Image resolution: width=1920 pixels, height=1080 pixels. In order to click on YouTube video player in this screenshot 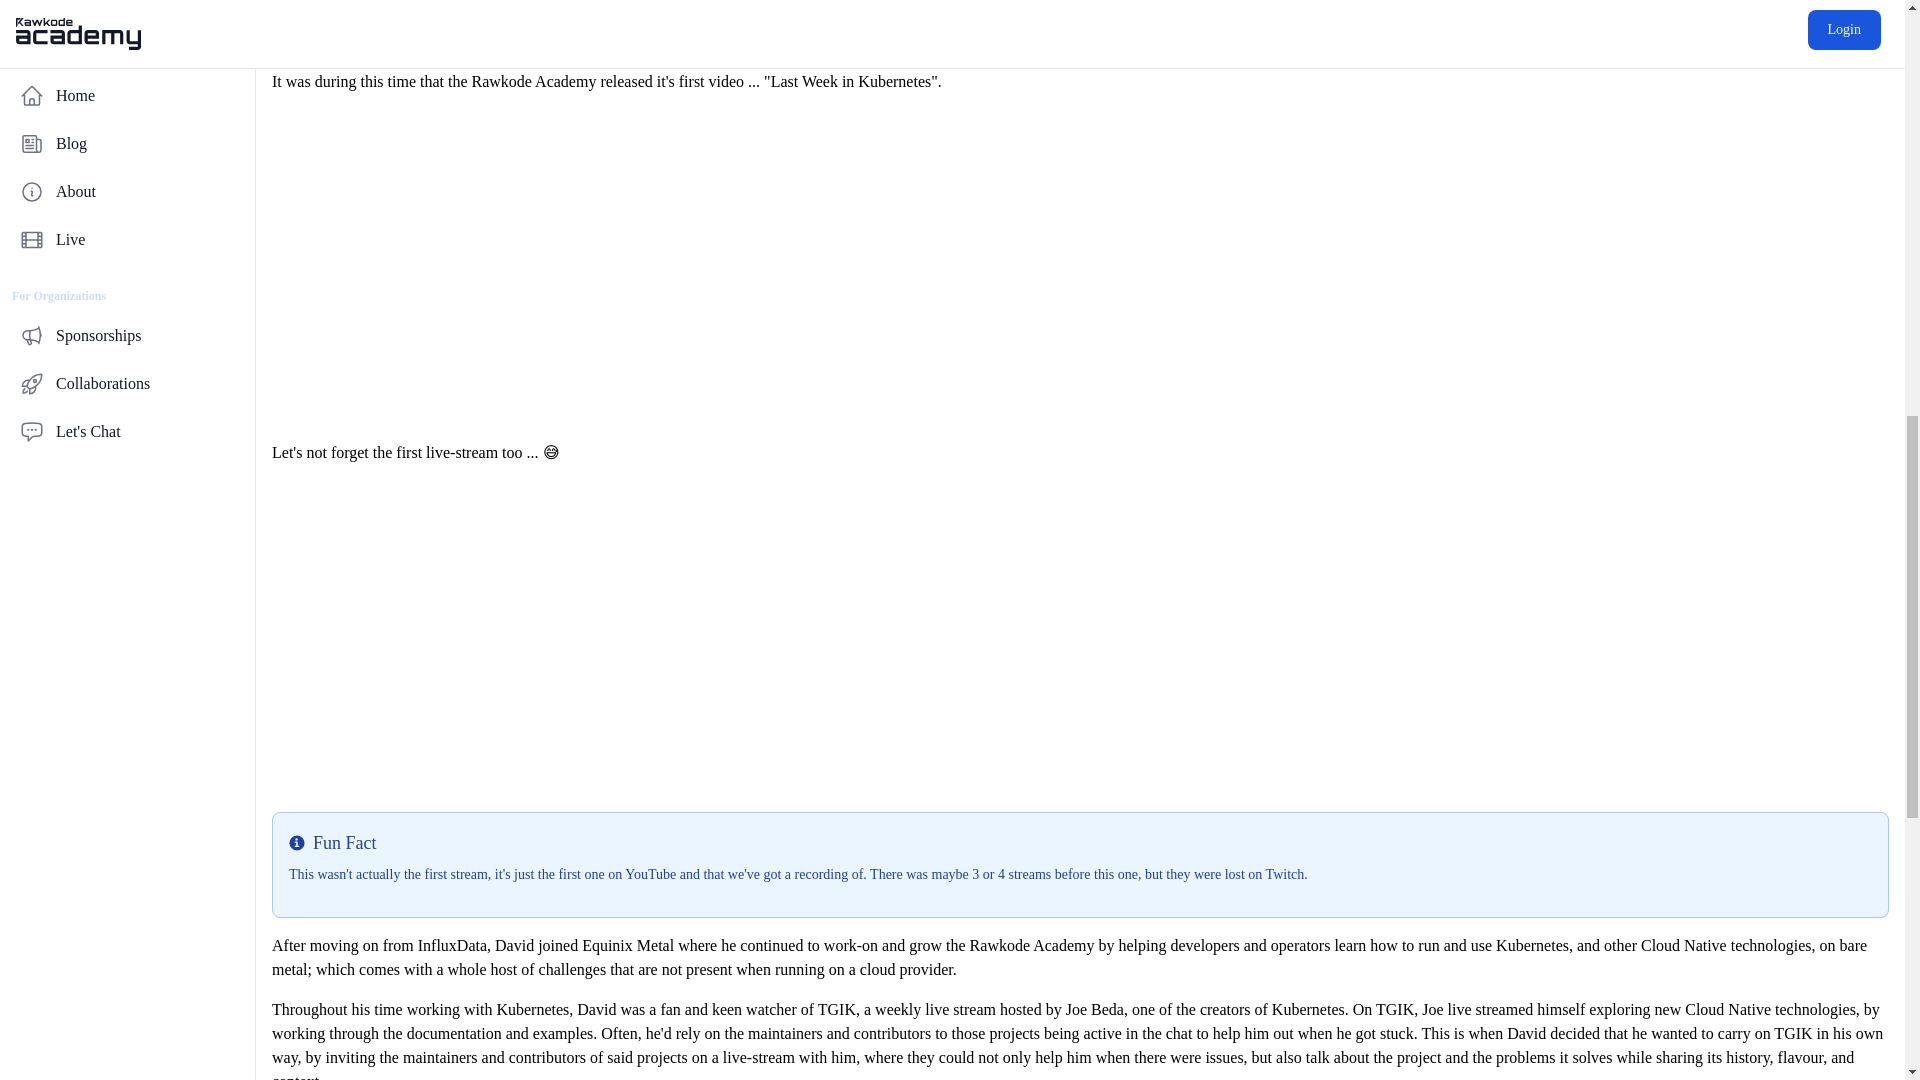, I will do `click(1080, 268)`.